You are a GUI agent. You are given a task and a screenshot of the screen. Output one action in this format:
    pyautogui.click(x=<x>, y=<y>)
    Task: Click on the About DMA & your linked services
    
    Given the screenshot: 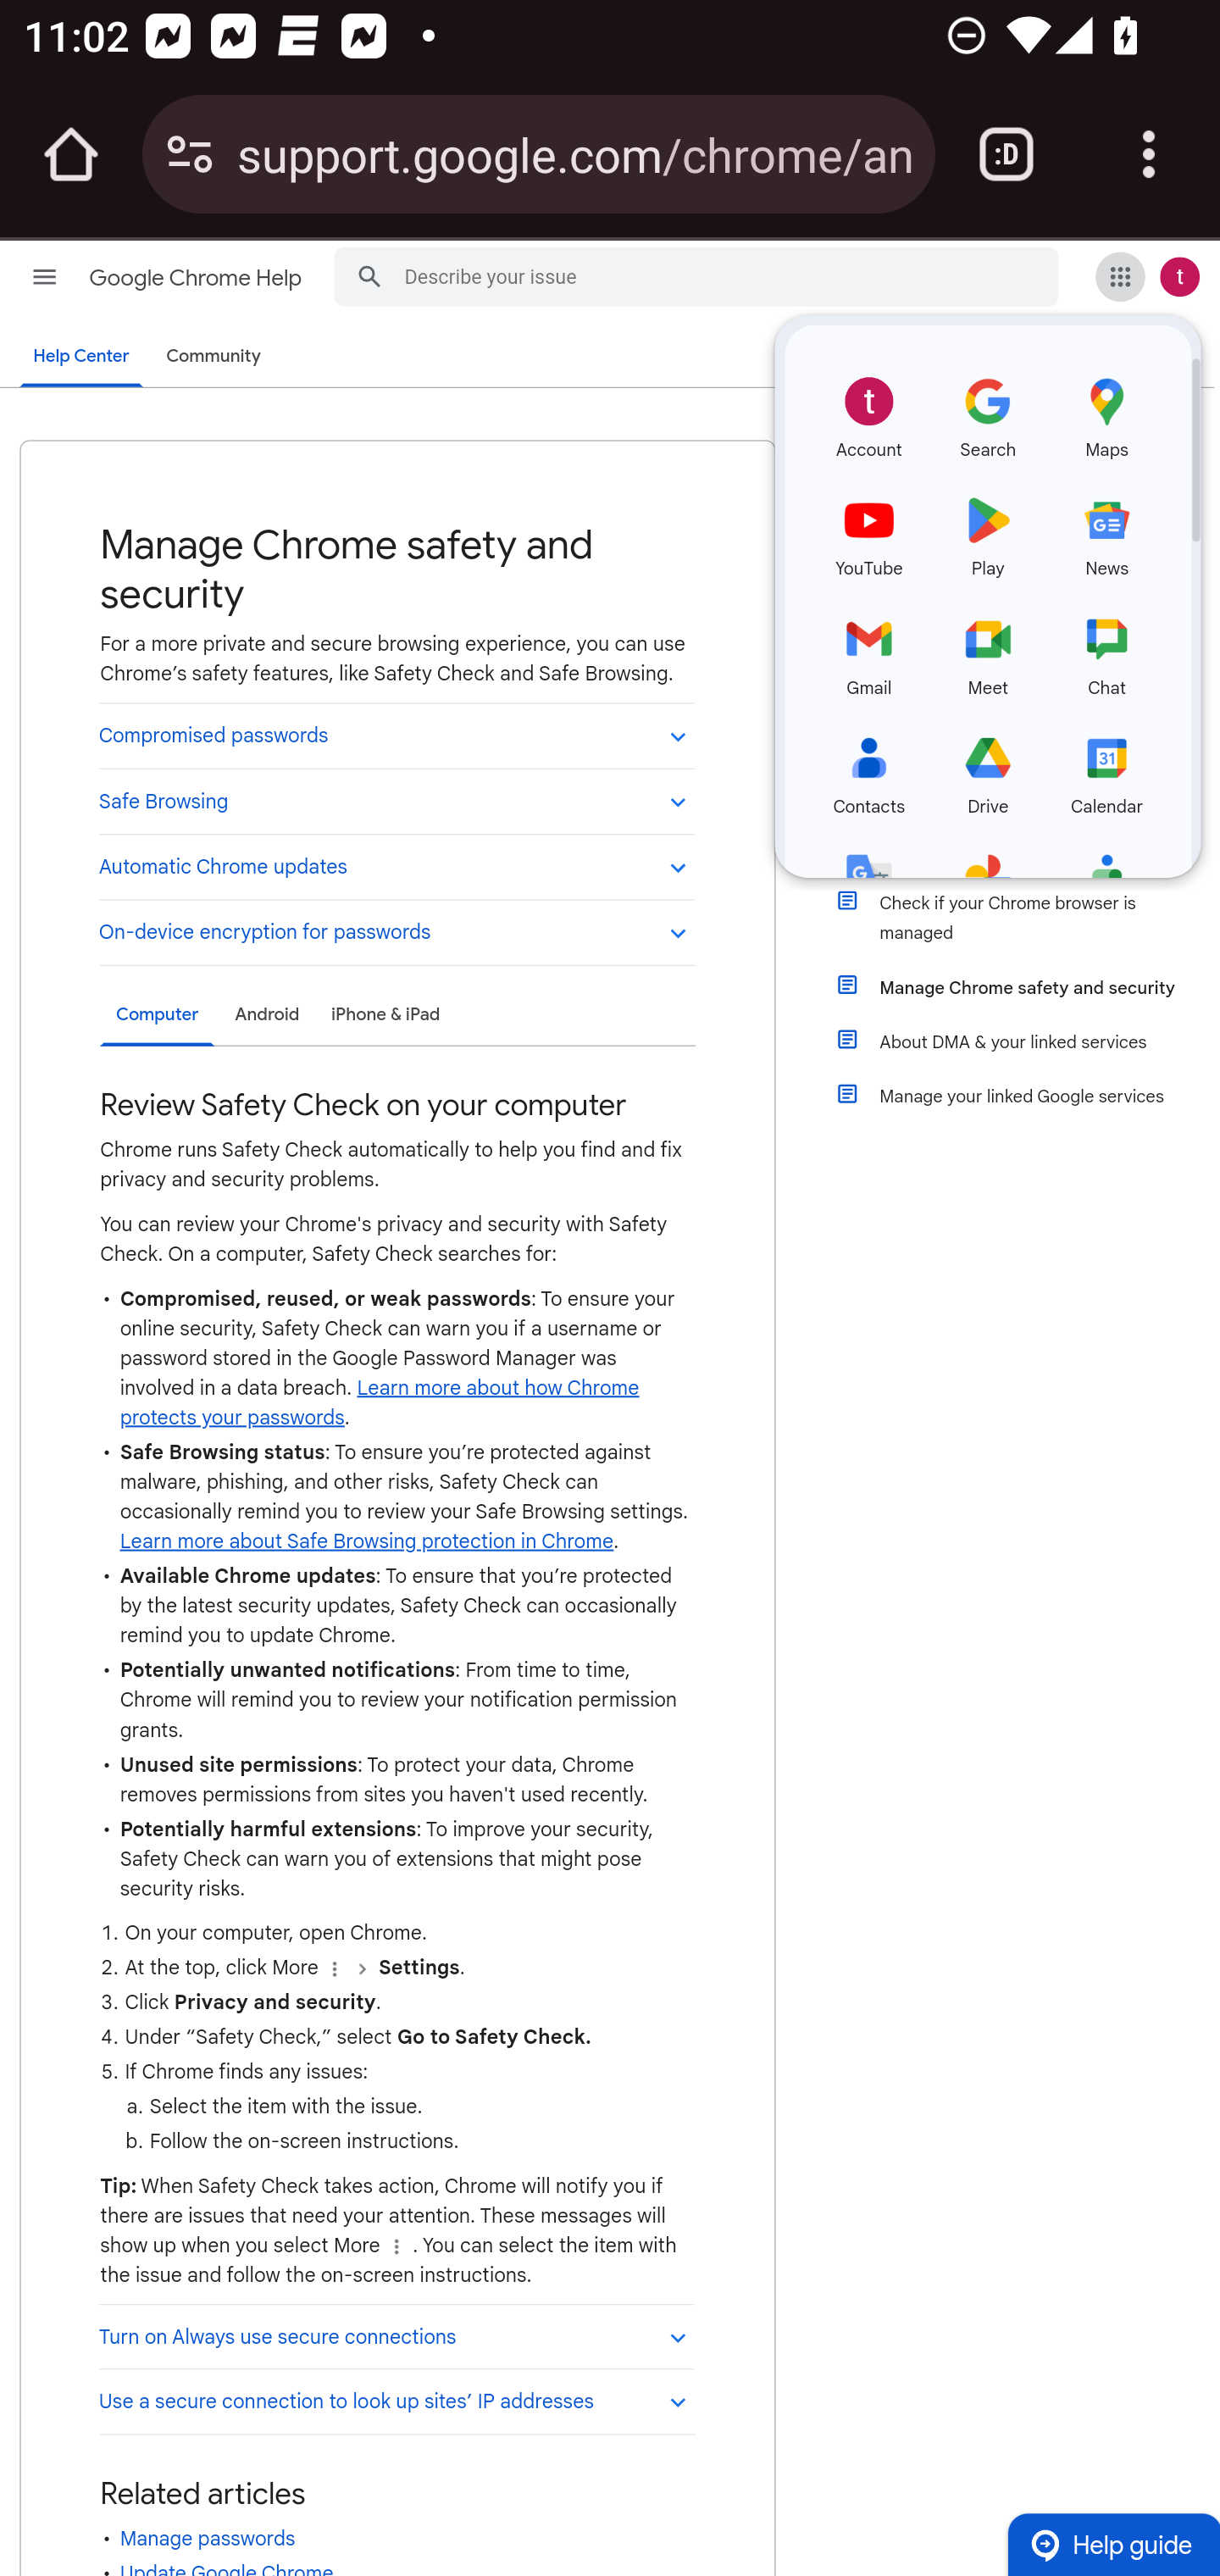 What is the action you would take?
    pyautogui.click(x=1029, y=1041)
    